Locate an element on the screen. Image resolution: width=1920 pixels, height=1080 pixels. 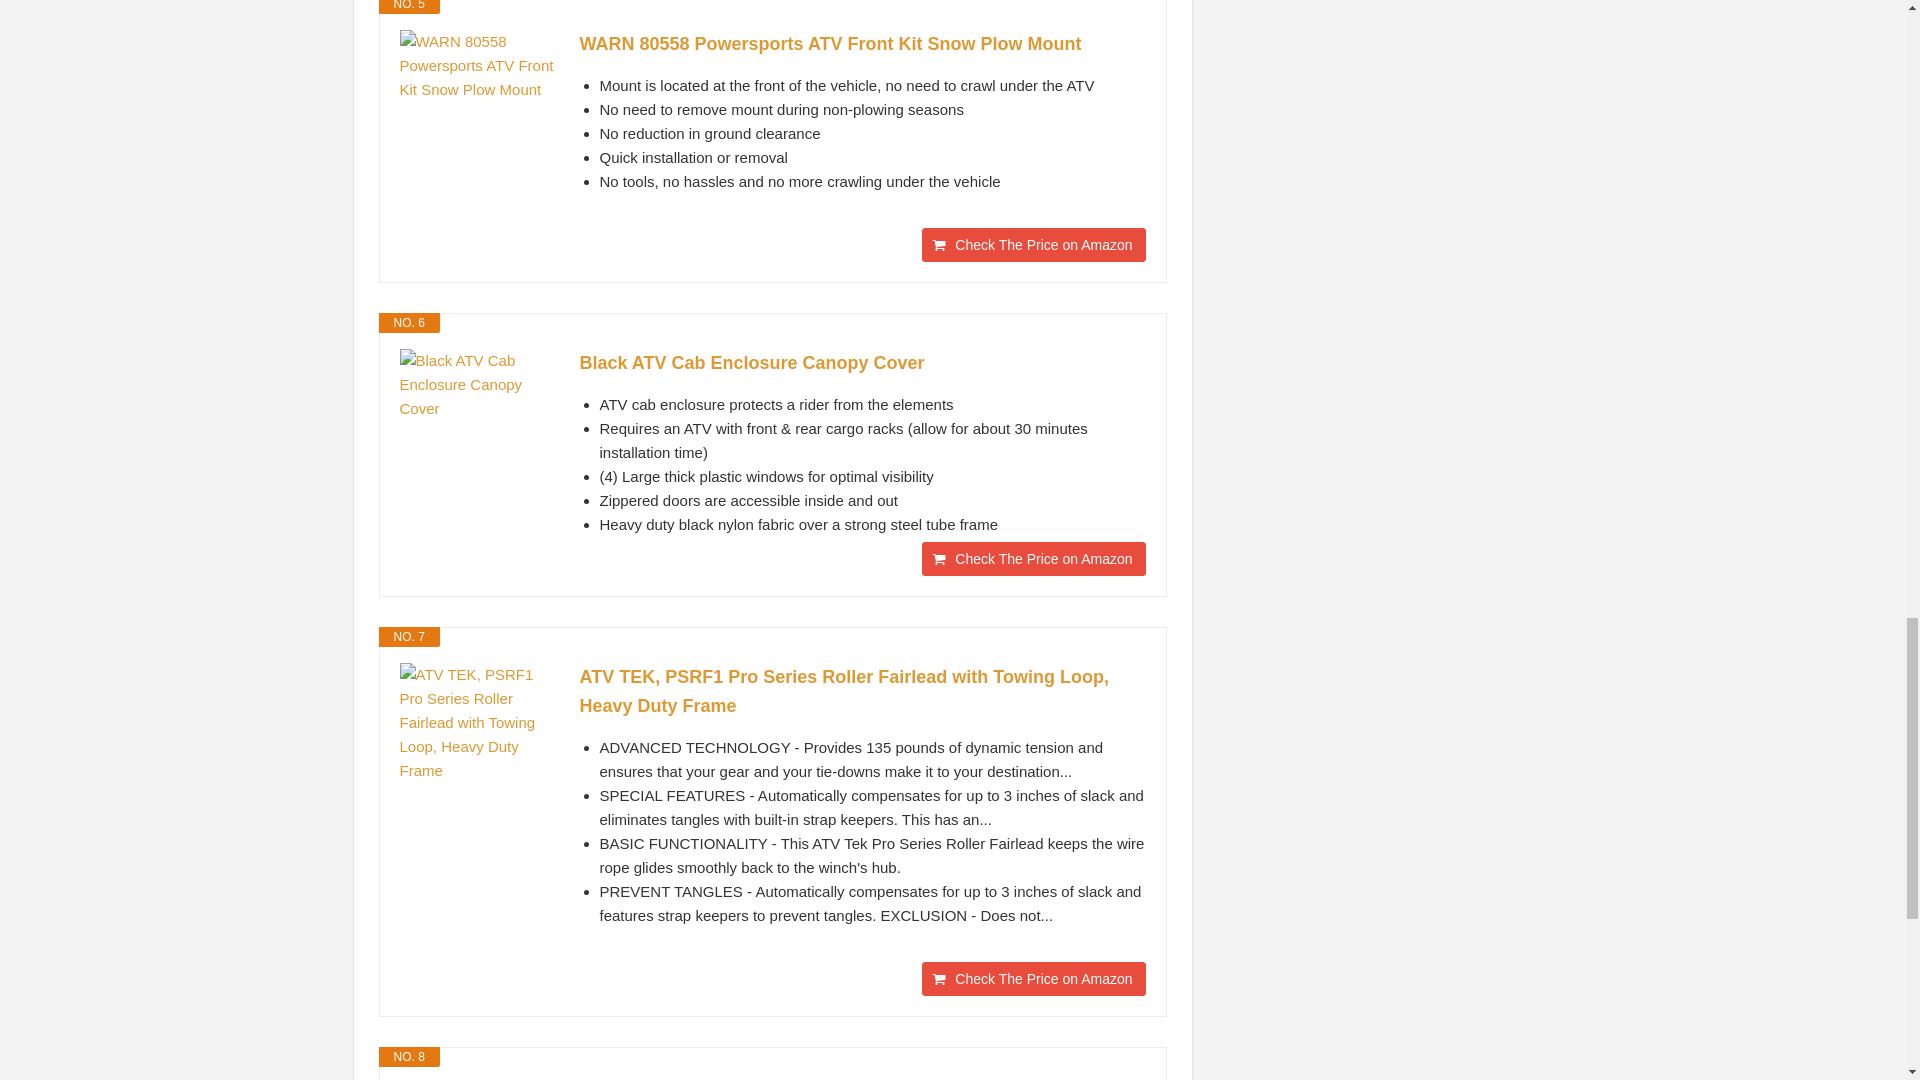
Black ATV Cab Enclosure Canopy Cover is located at coordinates (862, 363).